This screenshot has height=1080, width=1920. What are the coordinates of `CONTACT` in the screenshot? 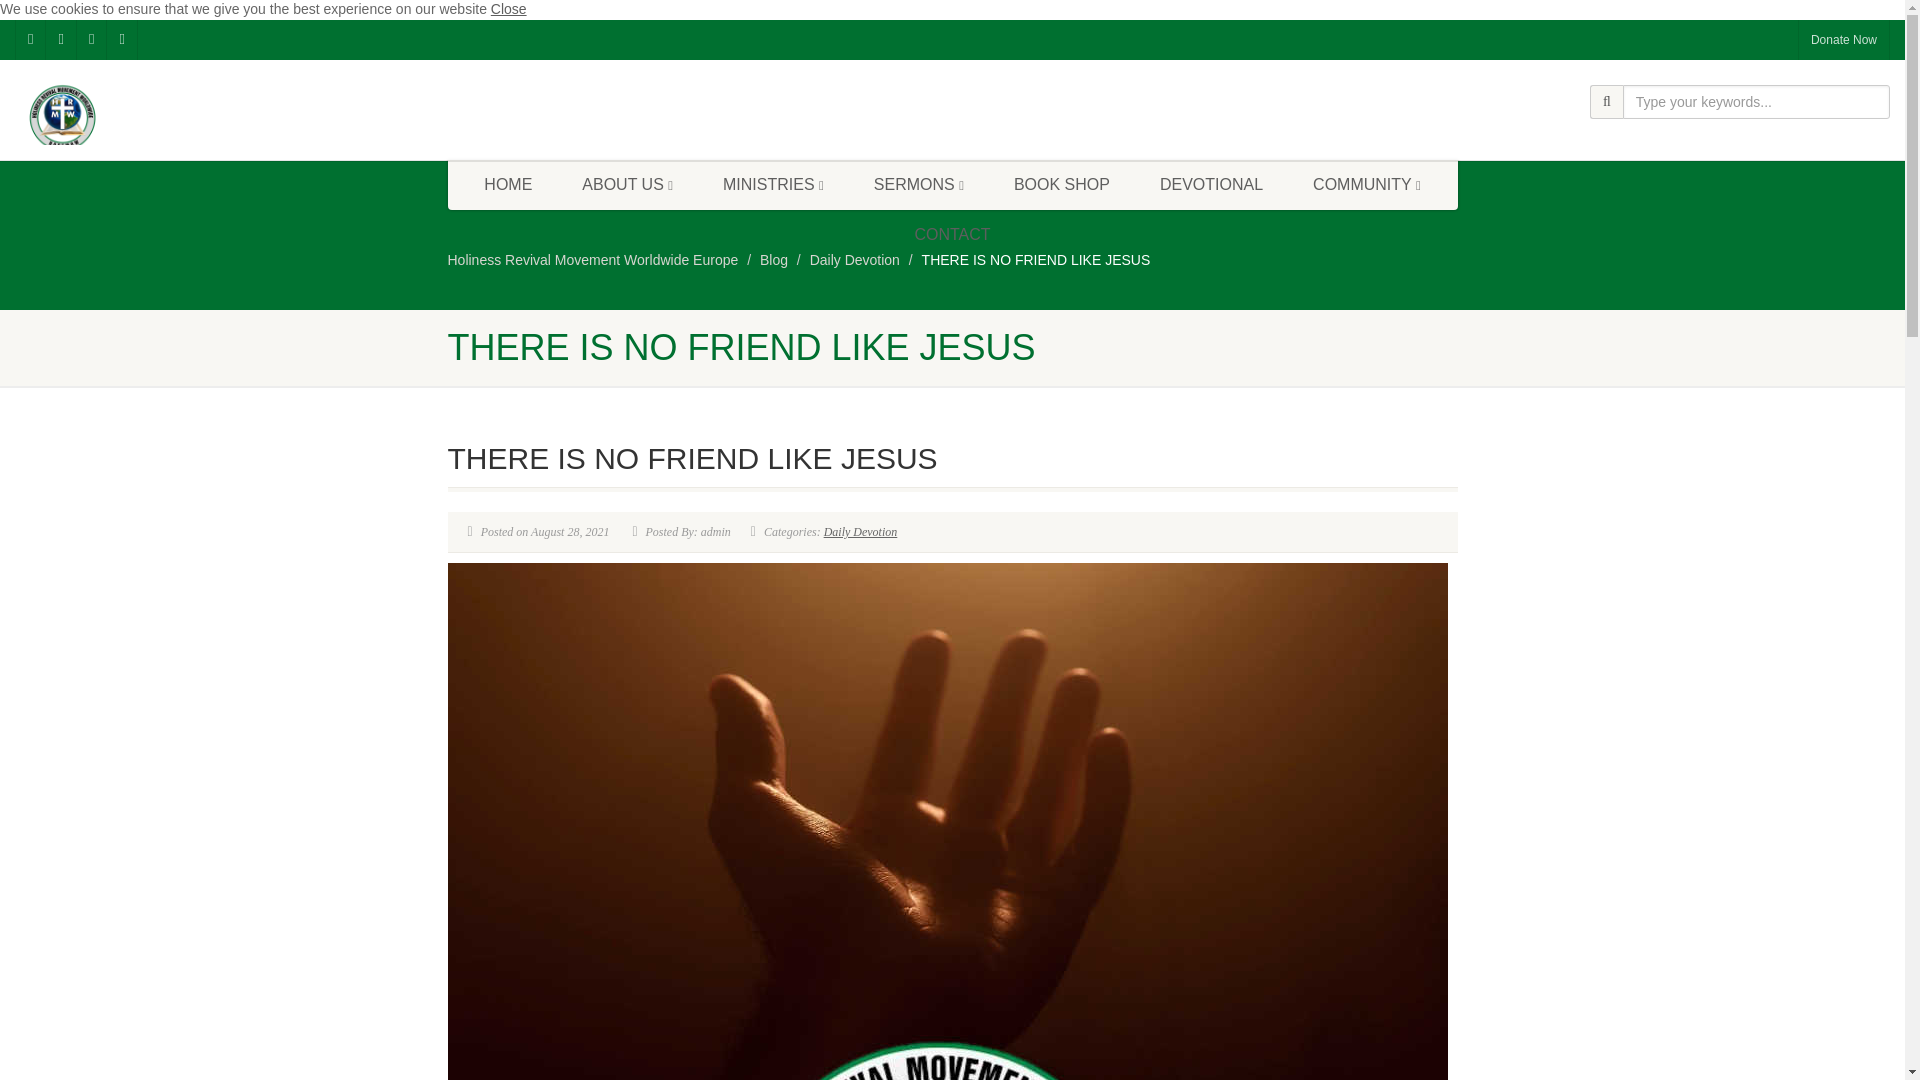 It's located at (952, 234).